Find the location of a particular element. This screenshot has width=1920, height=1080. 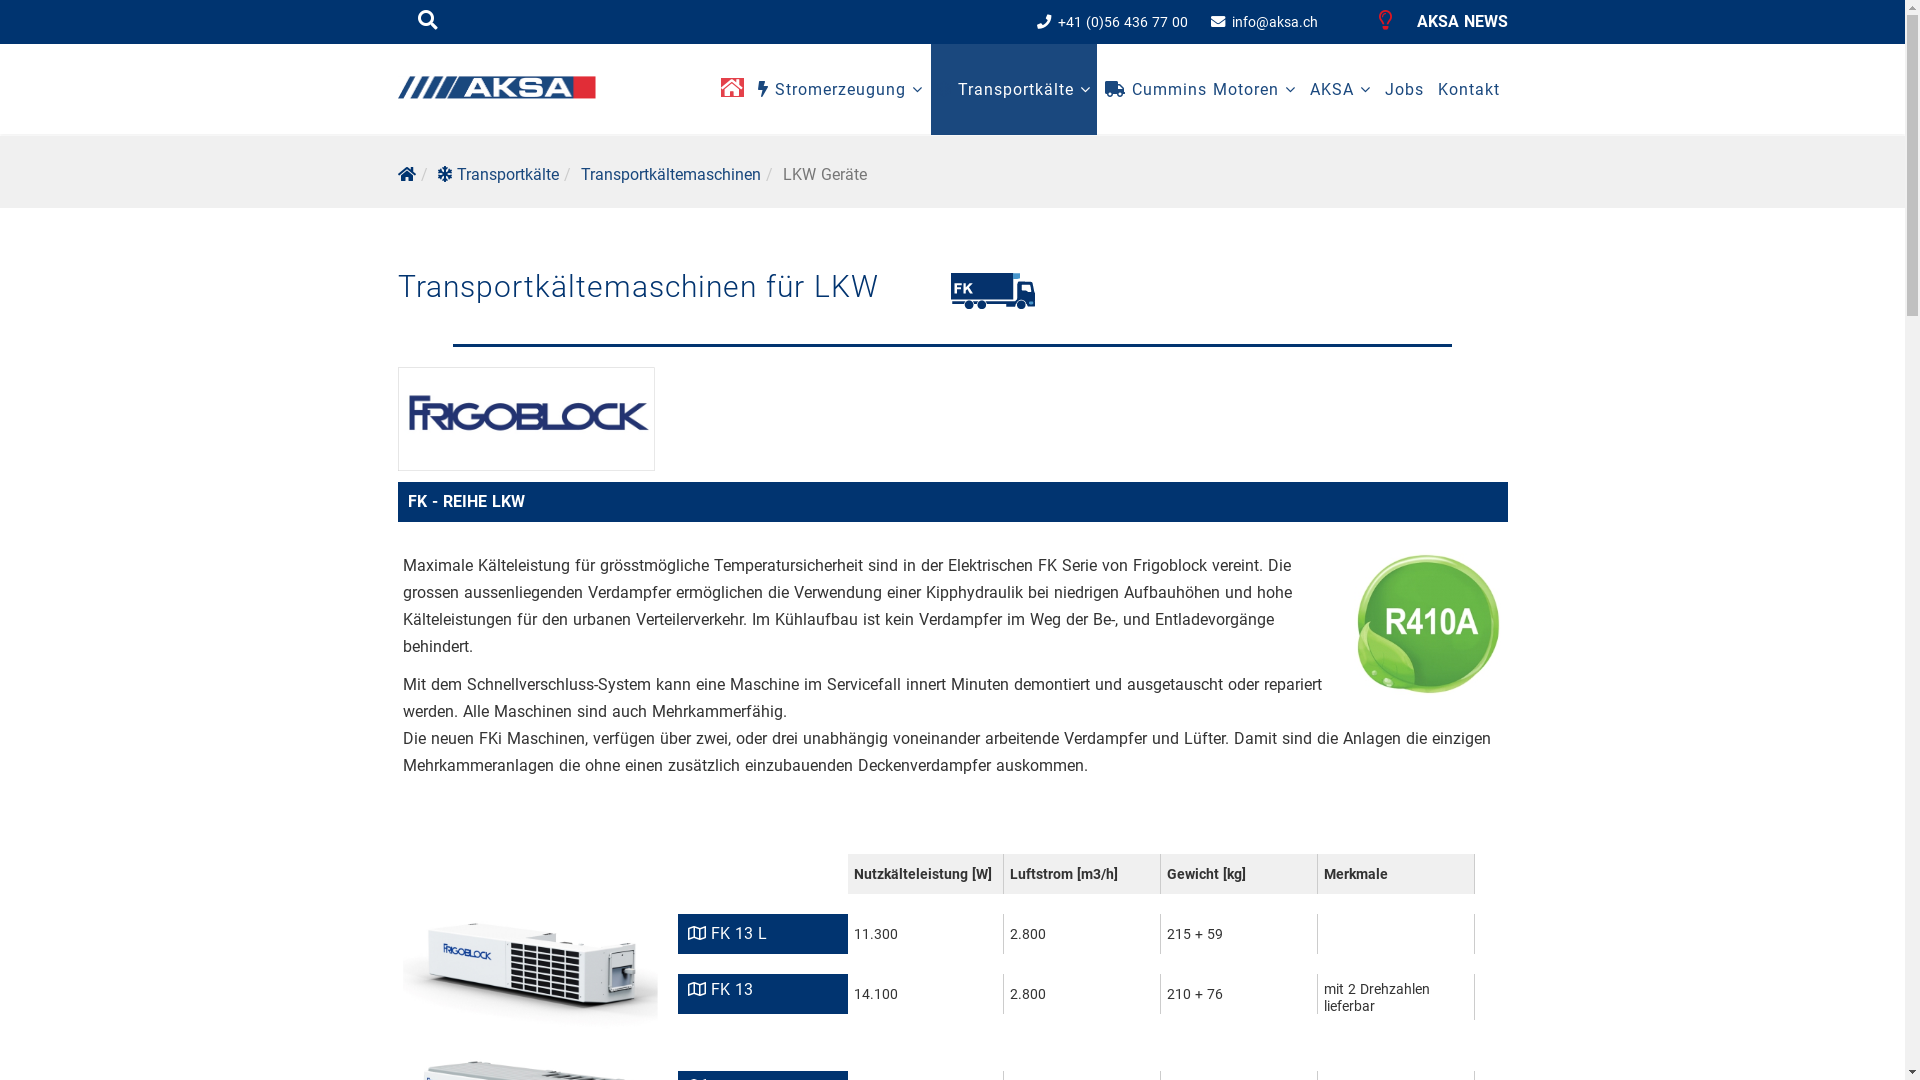

AKSA NEWS is located at coordinates (1442, 22).